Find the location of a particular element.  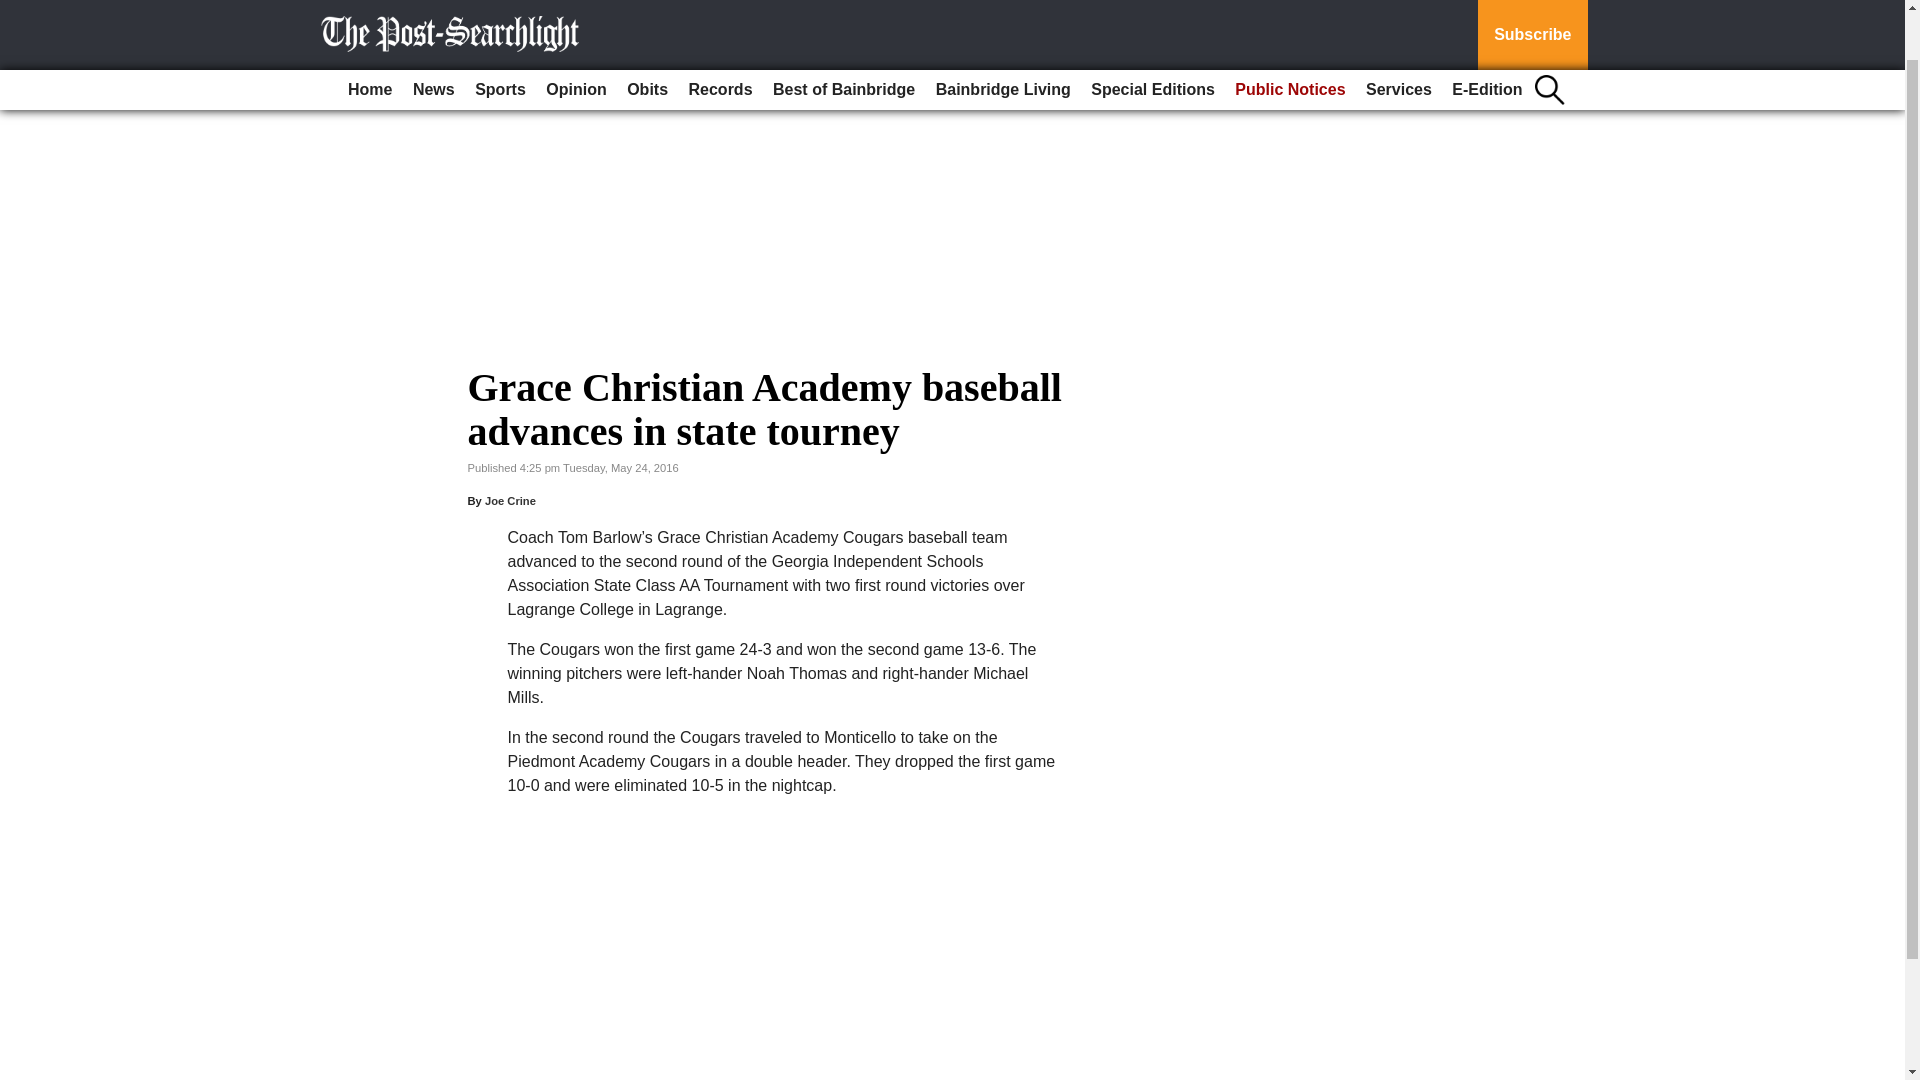

Subscribe is located at coordinates (1532, 8).